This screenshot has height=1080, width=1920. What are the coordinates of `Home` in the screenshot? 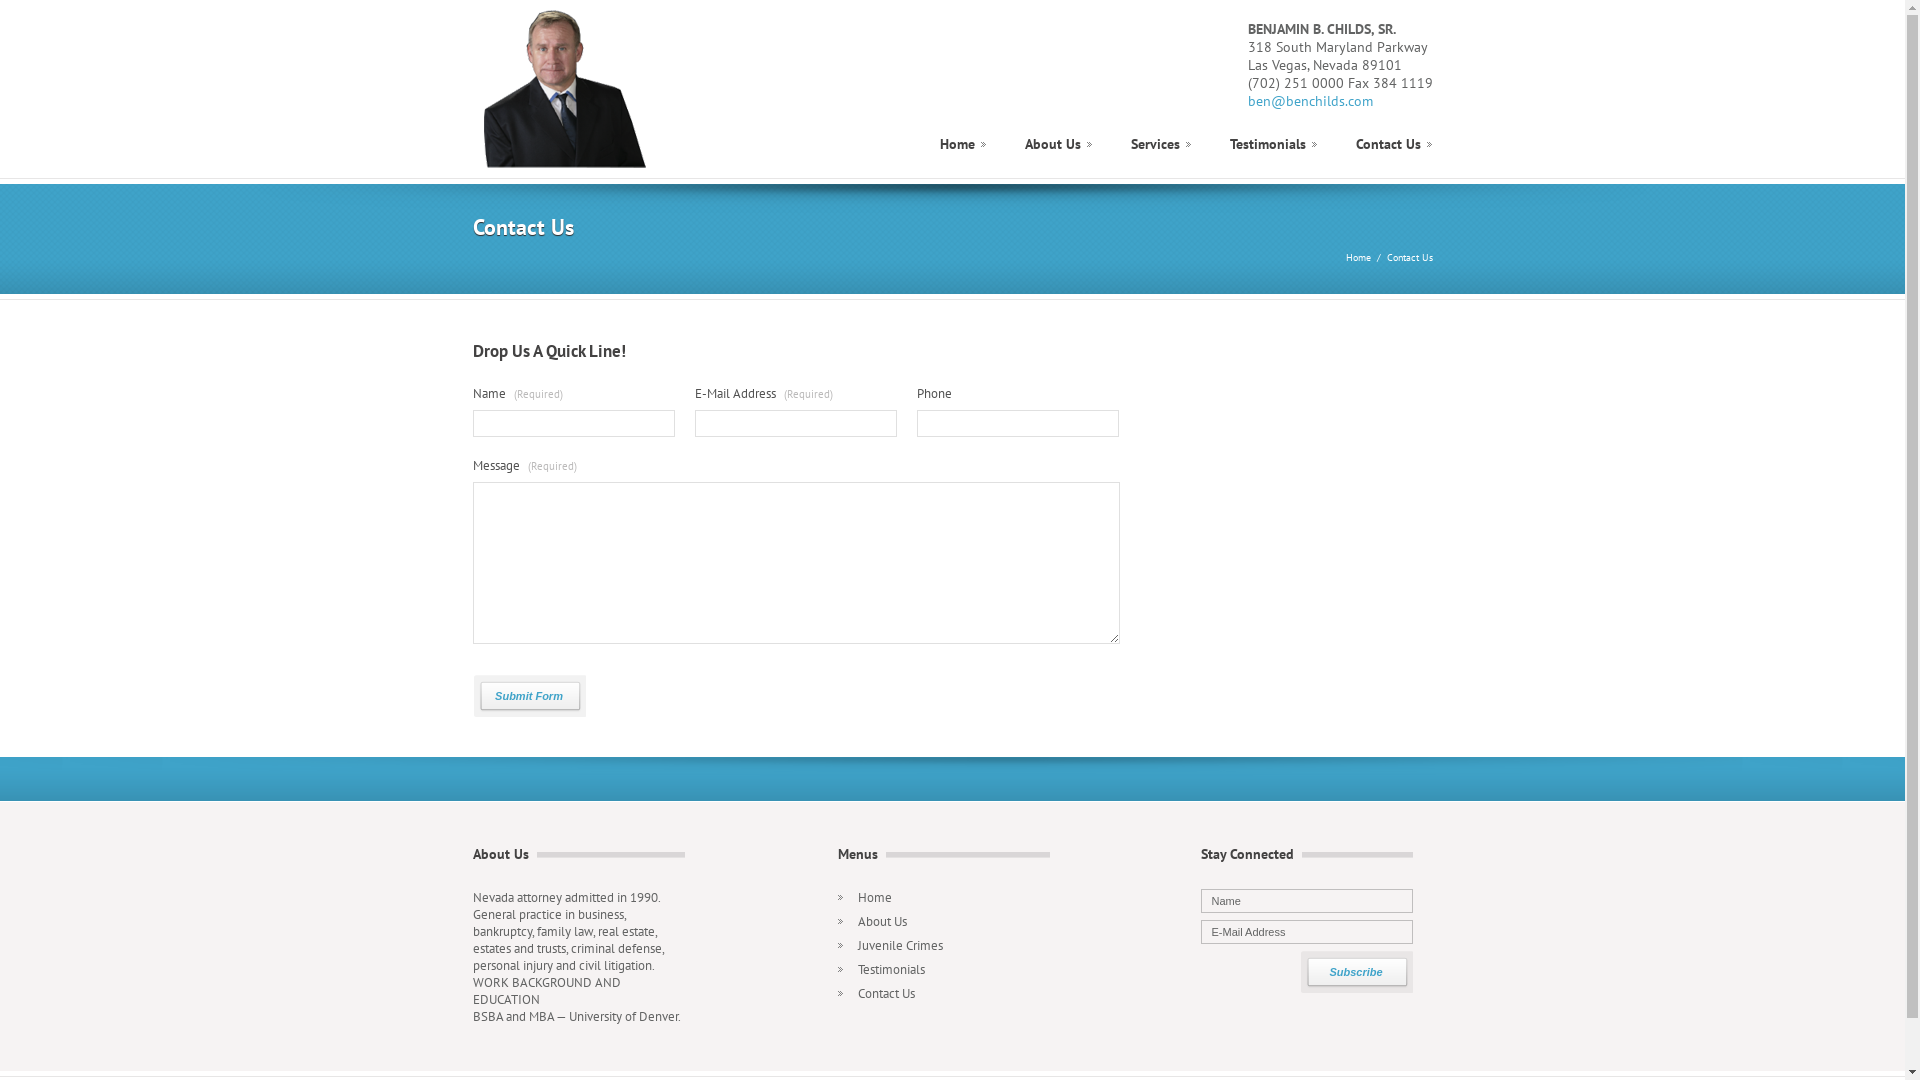 It's located at (1358, 258).